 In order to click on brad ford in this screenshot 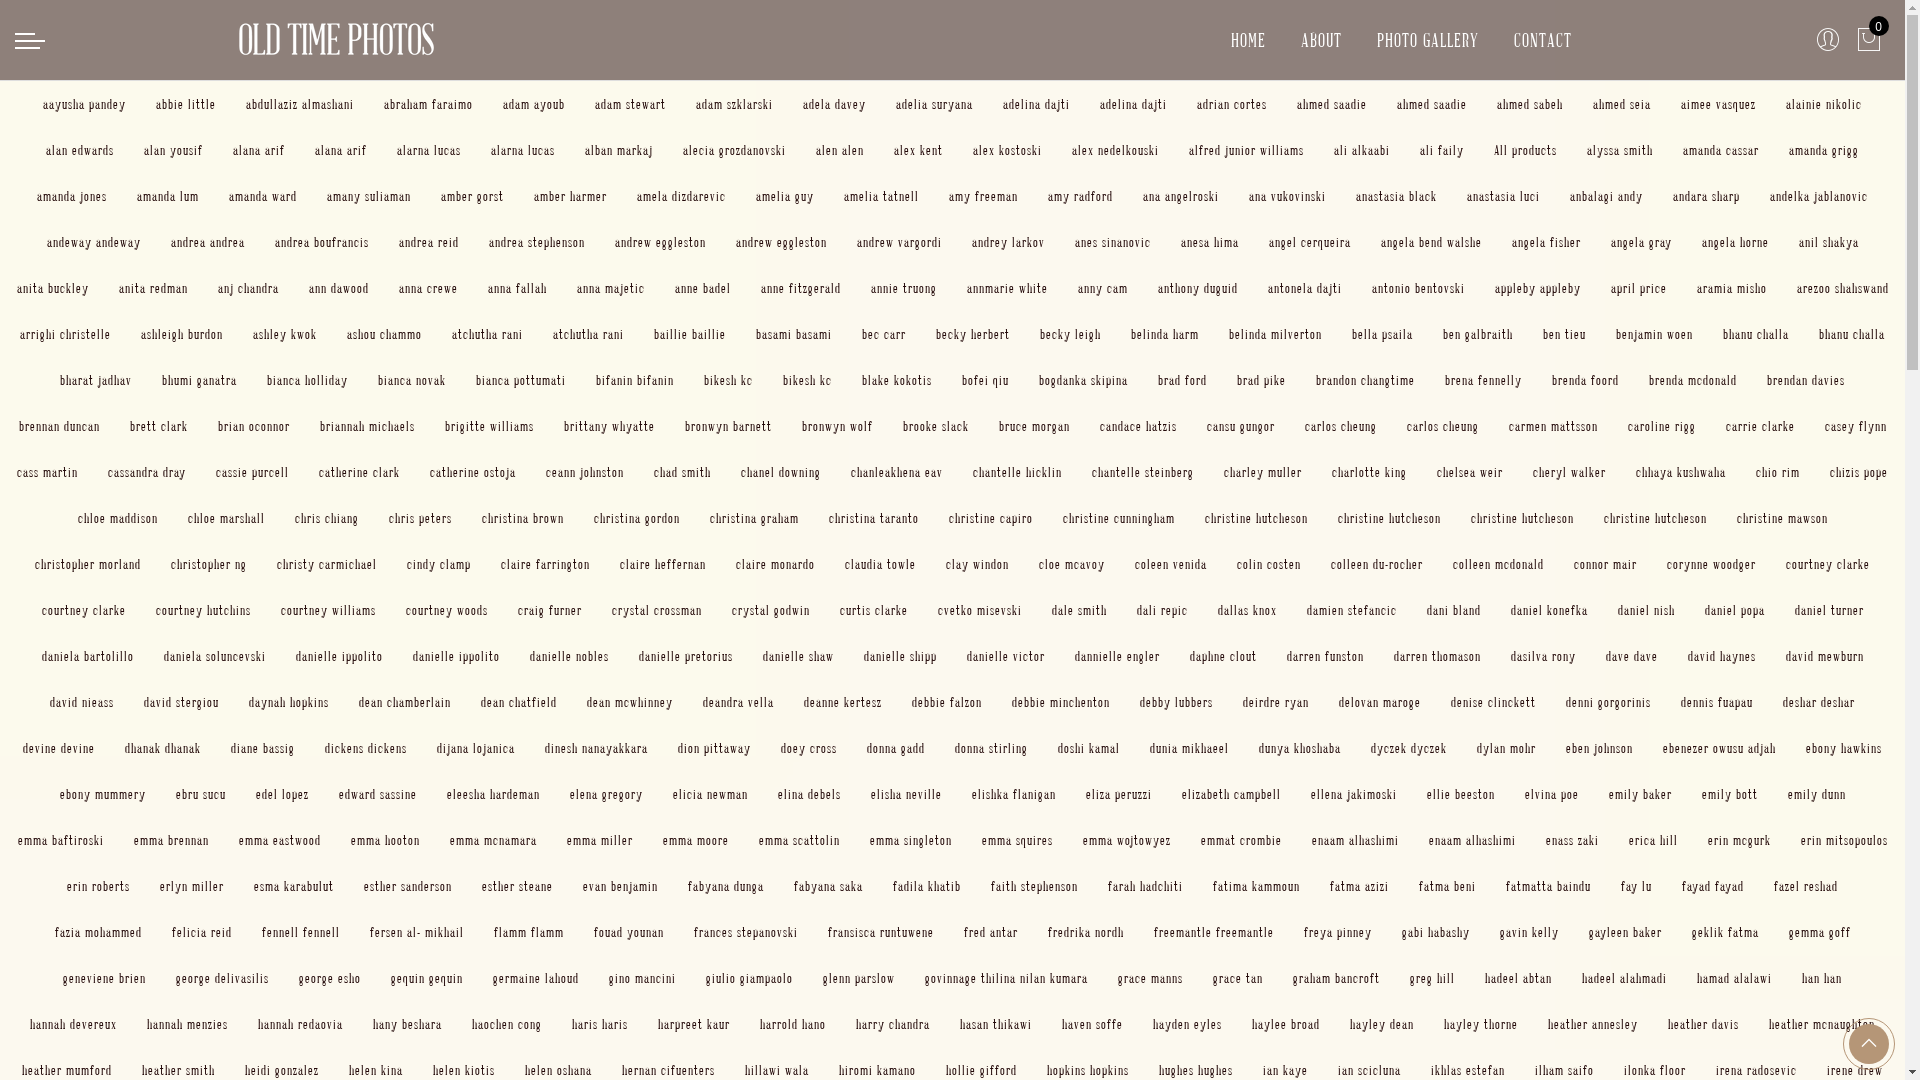, I will do `click(1182, 380)`.